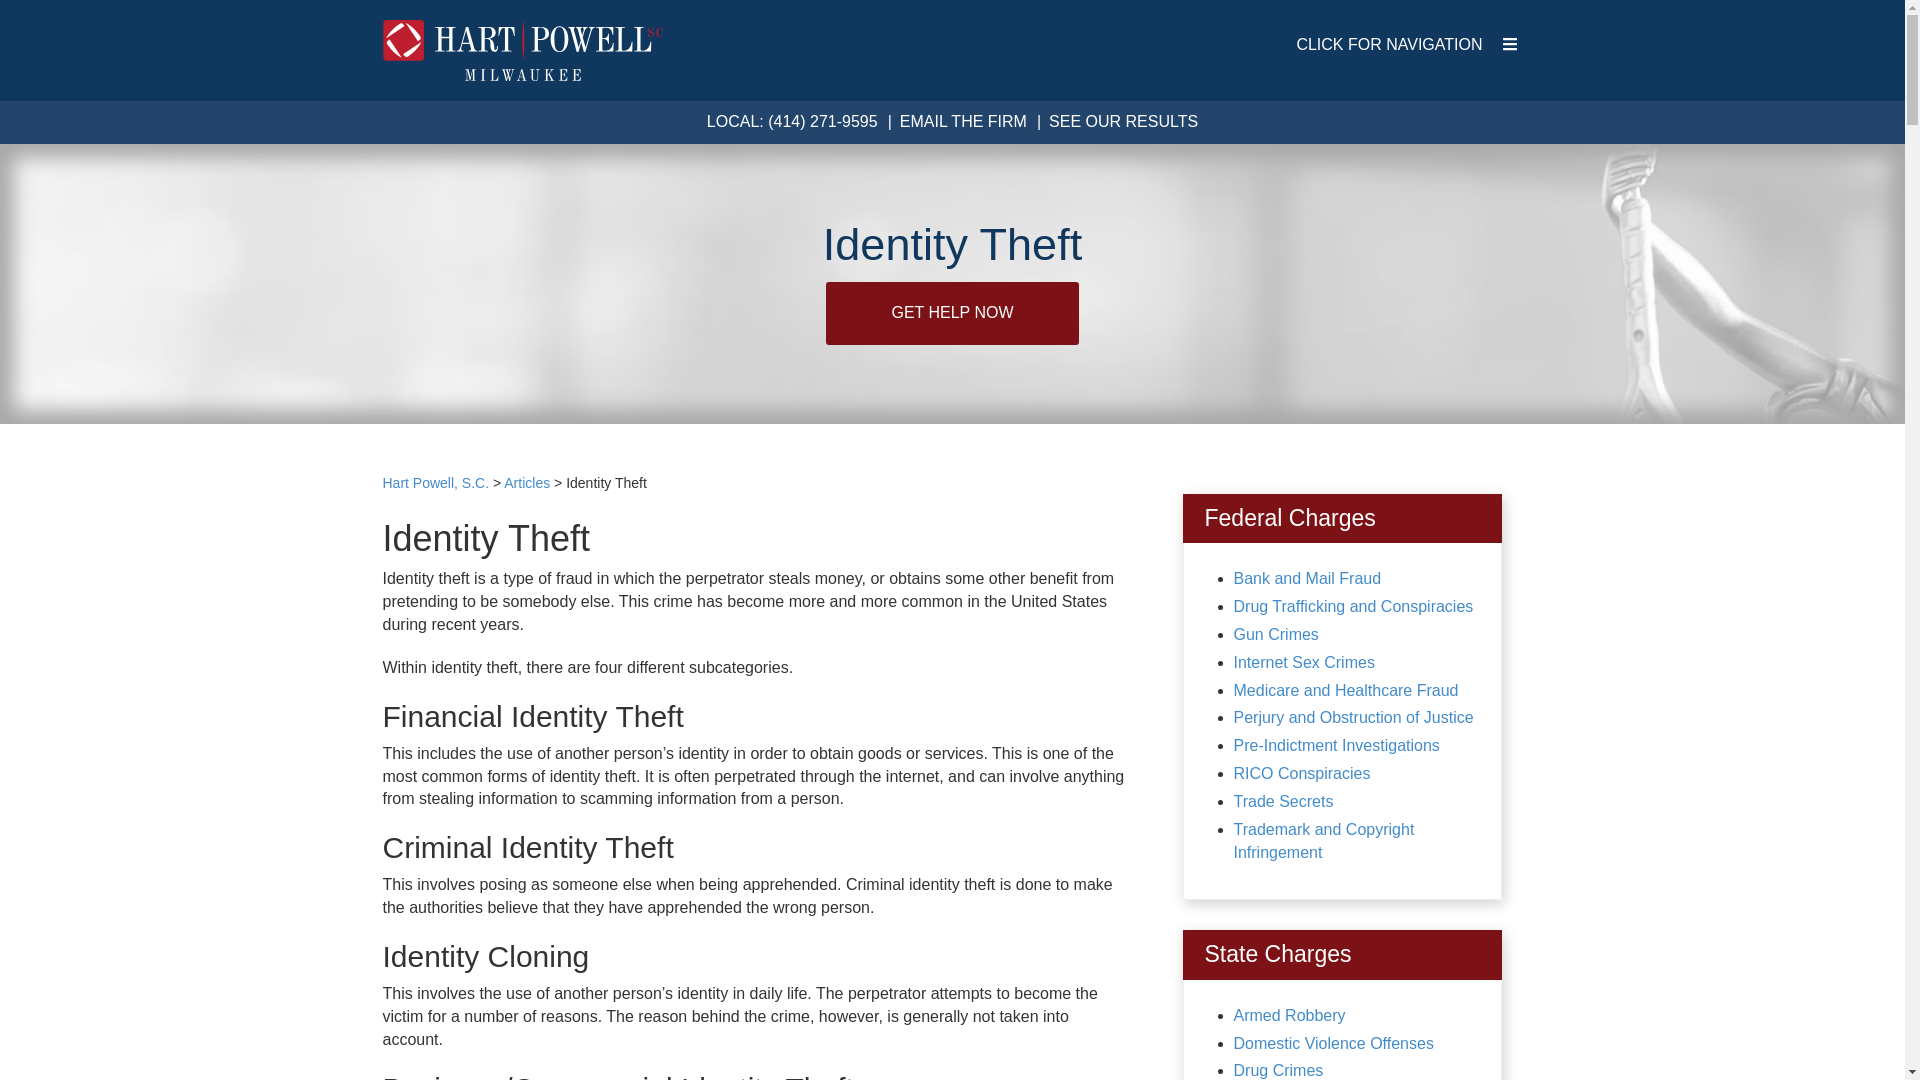  Describe the element at coordinates (1346, 690) in the screenshot. I see `Medicare and Healthcare Fraud` at that location.